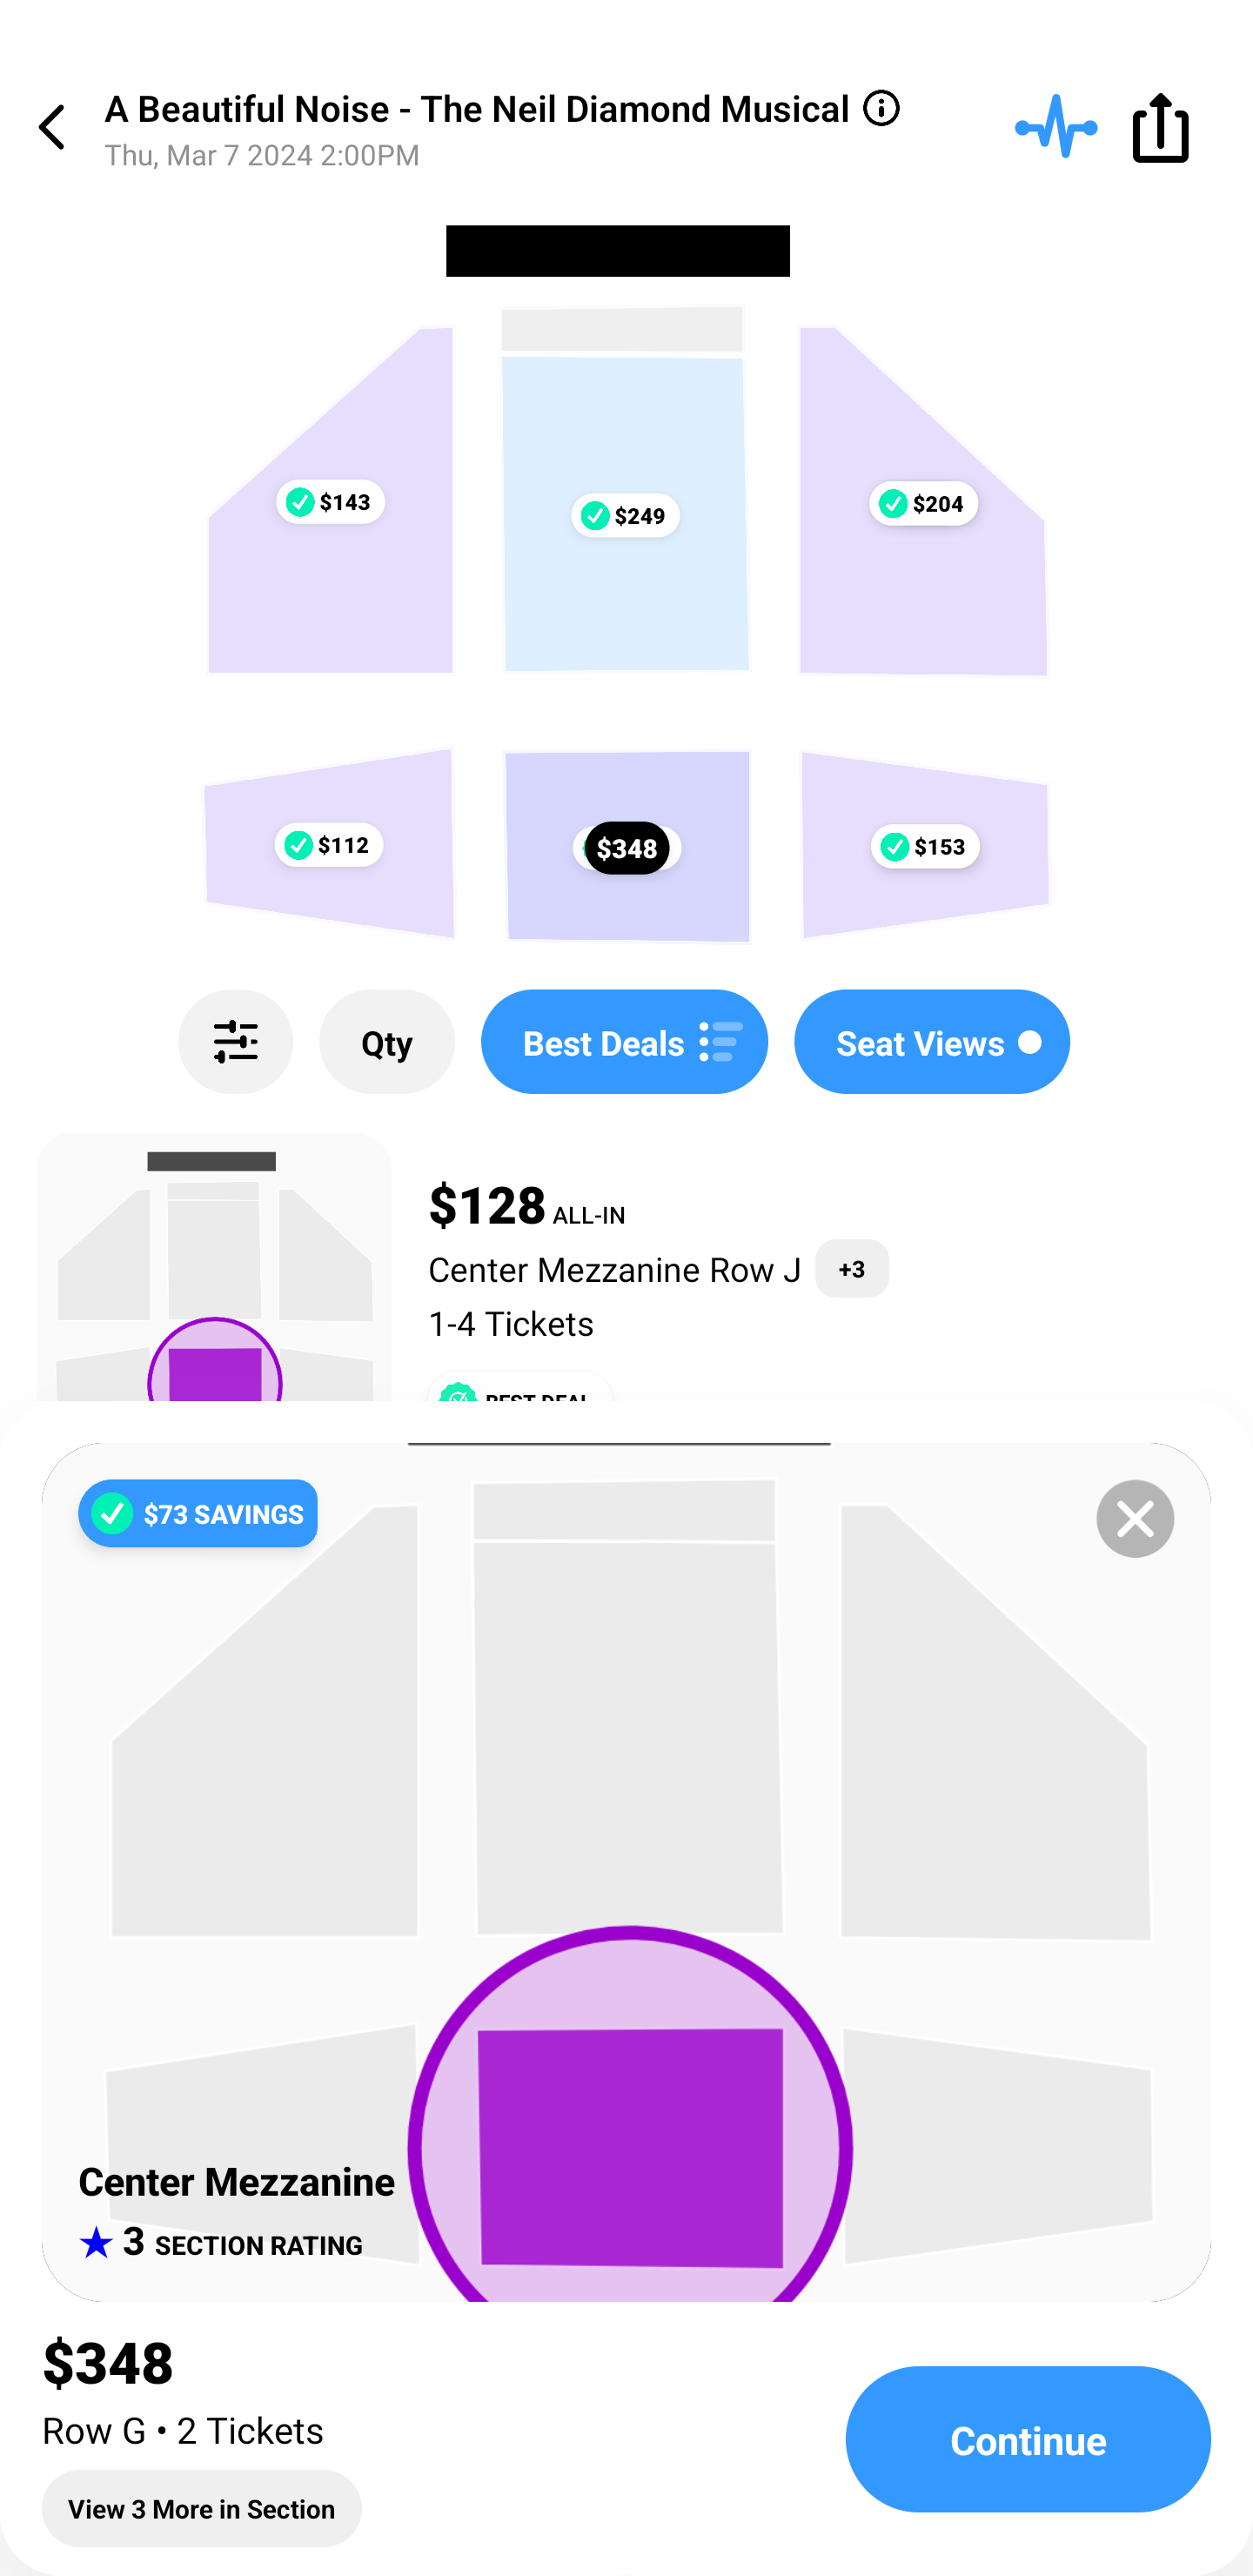 This screenshot has height=2576, width=1253. What do you see at coordinates (931, 1042) in the screenshot?
I see `Seat Views` at bounding box center [931, 1042].